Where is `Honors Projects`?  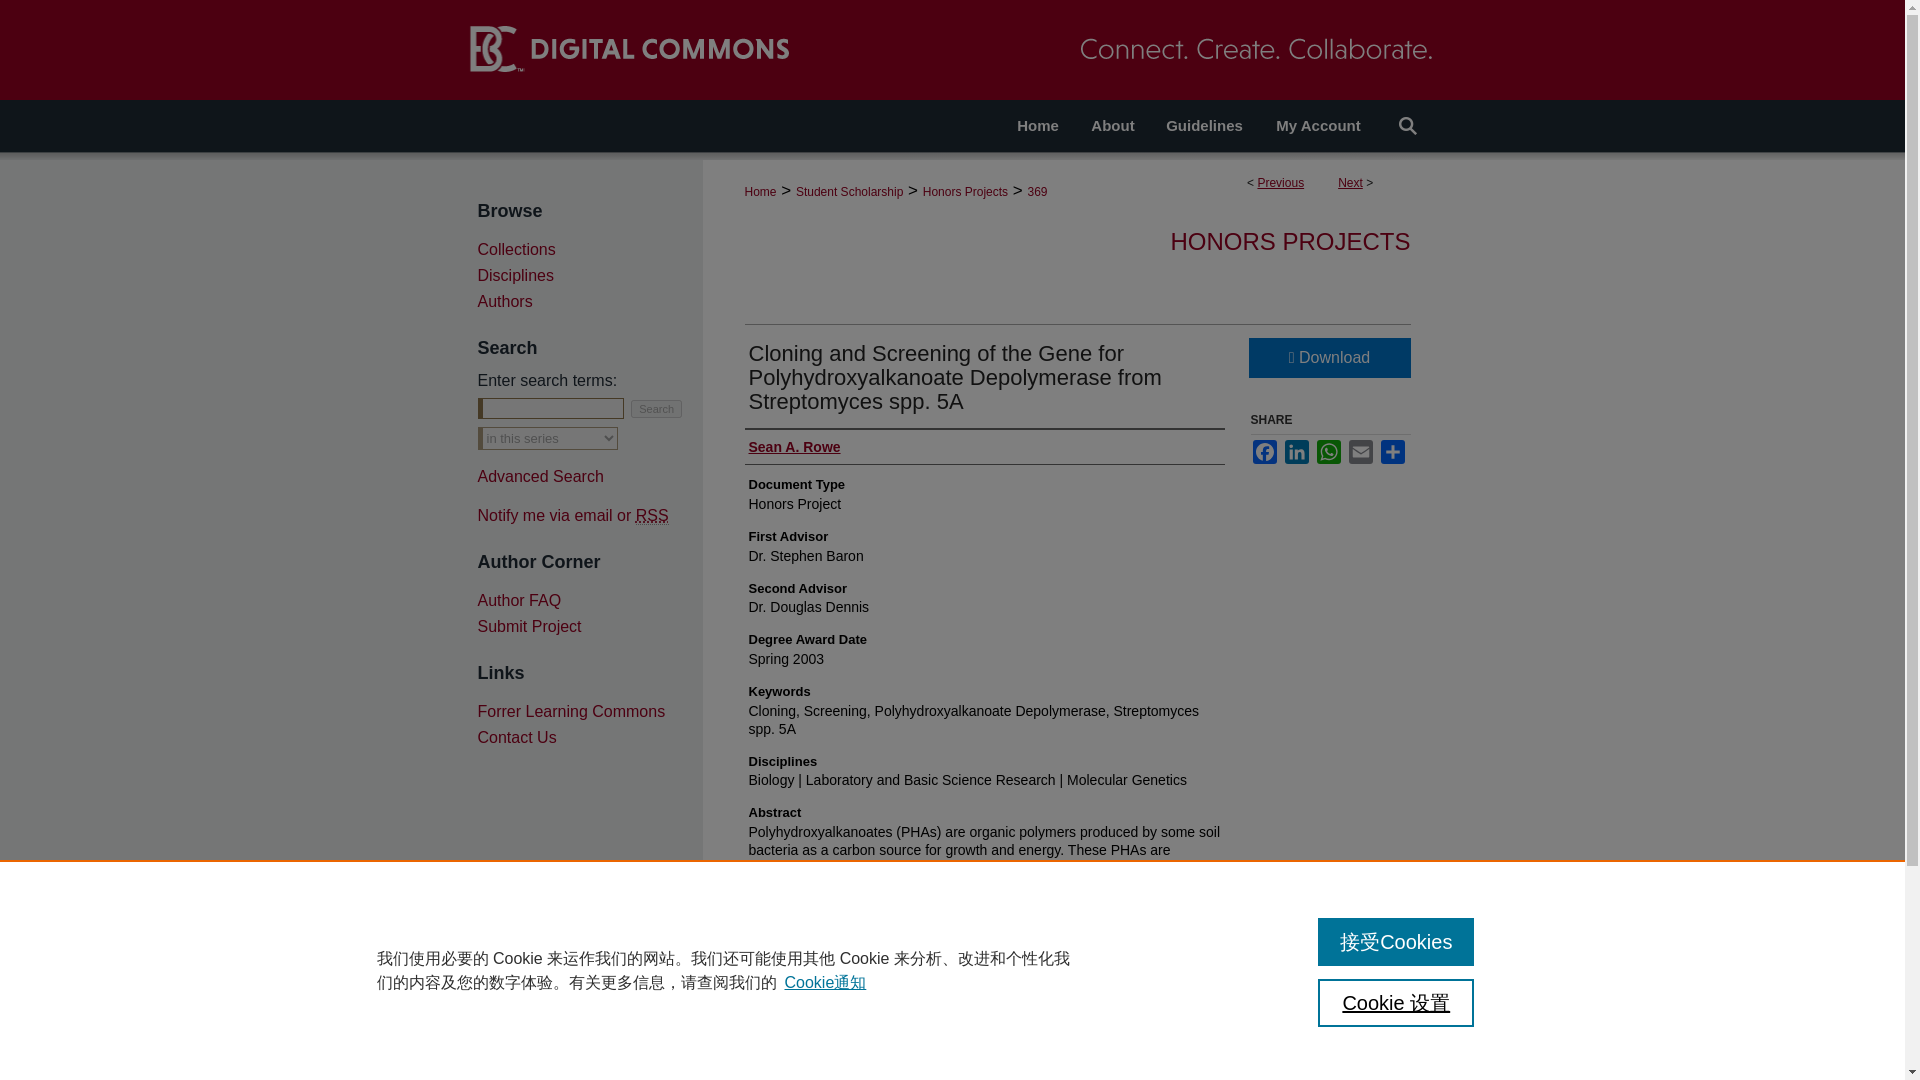 Honors Projects is located at coordinates (966, 191).